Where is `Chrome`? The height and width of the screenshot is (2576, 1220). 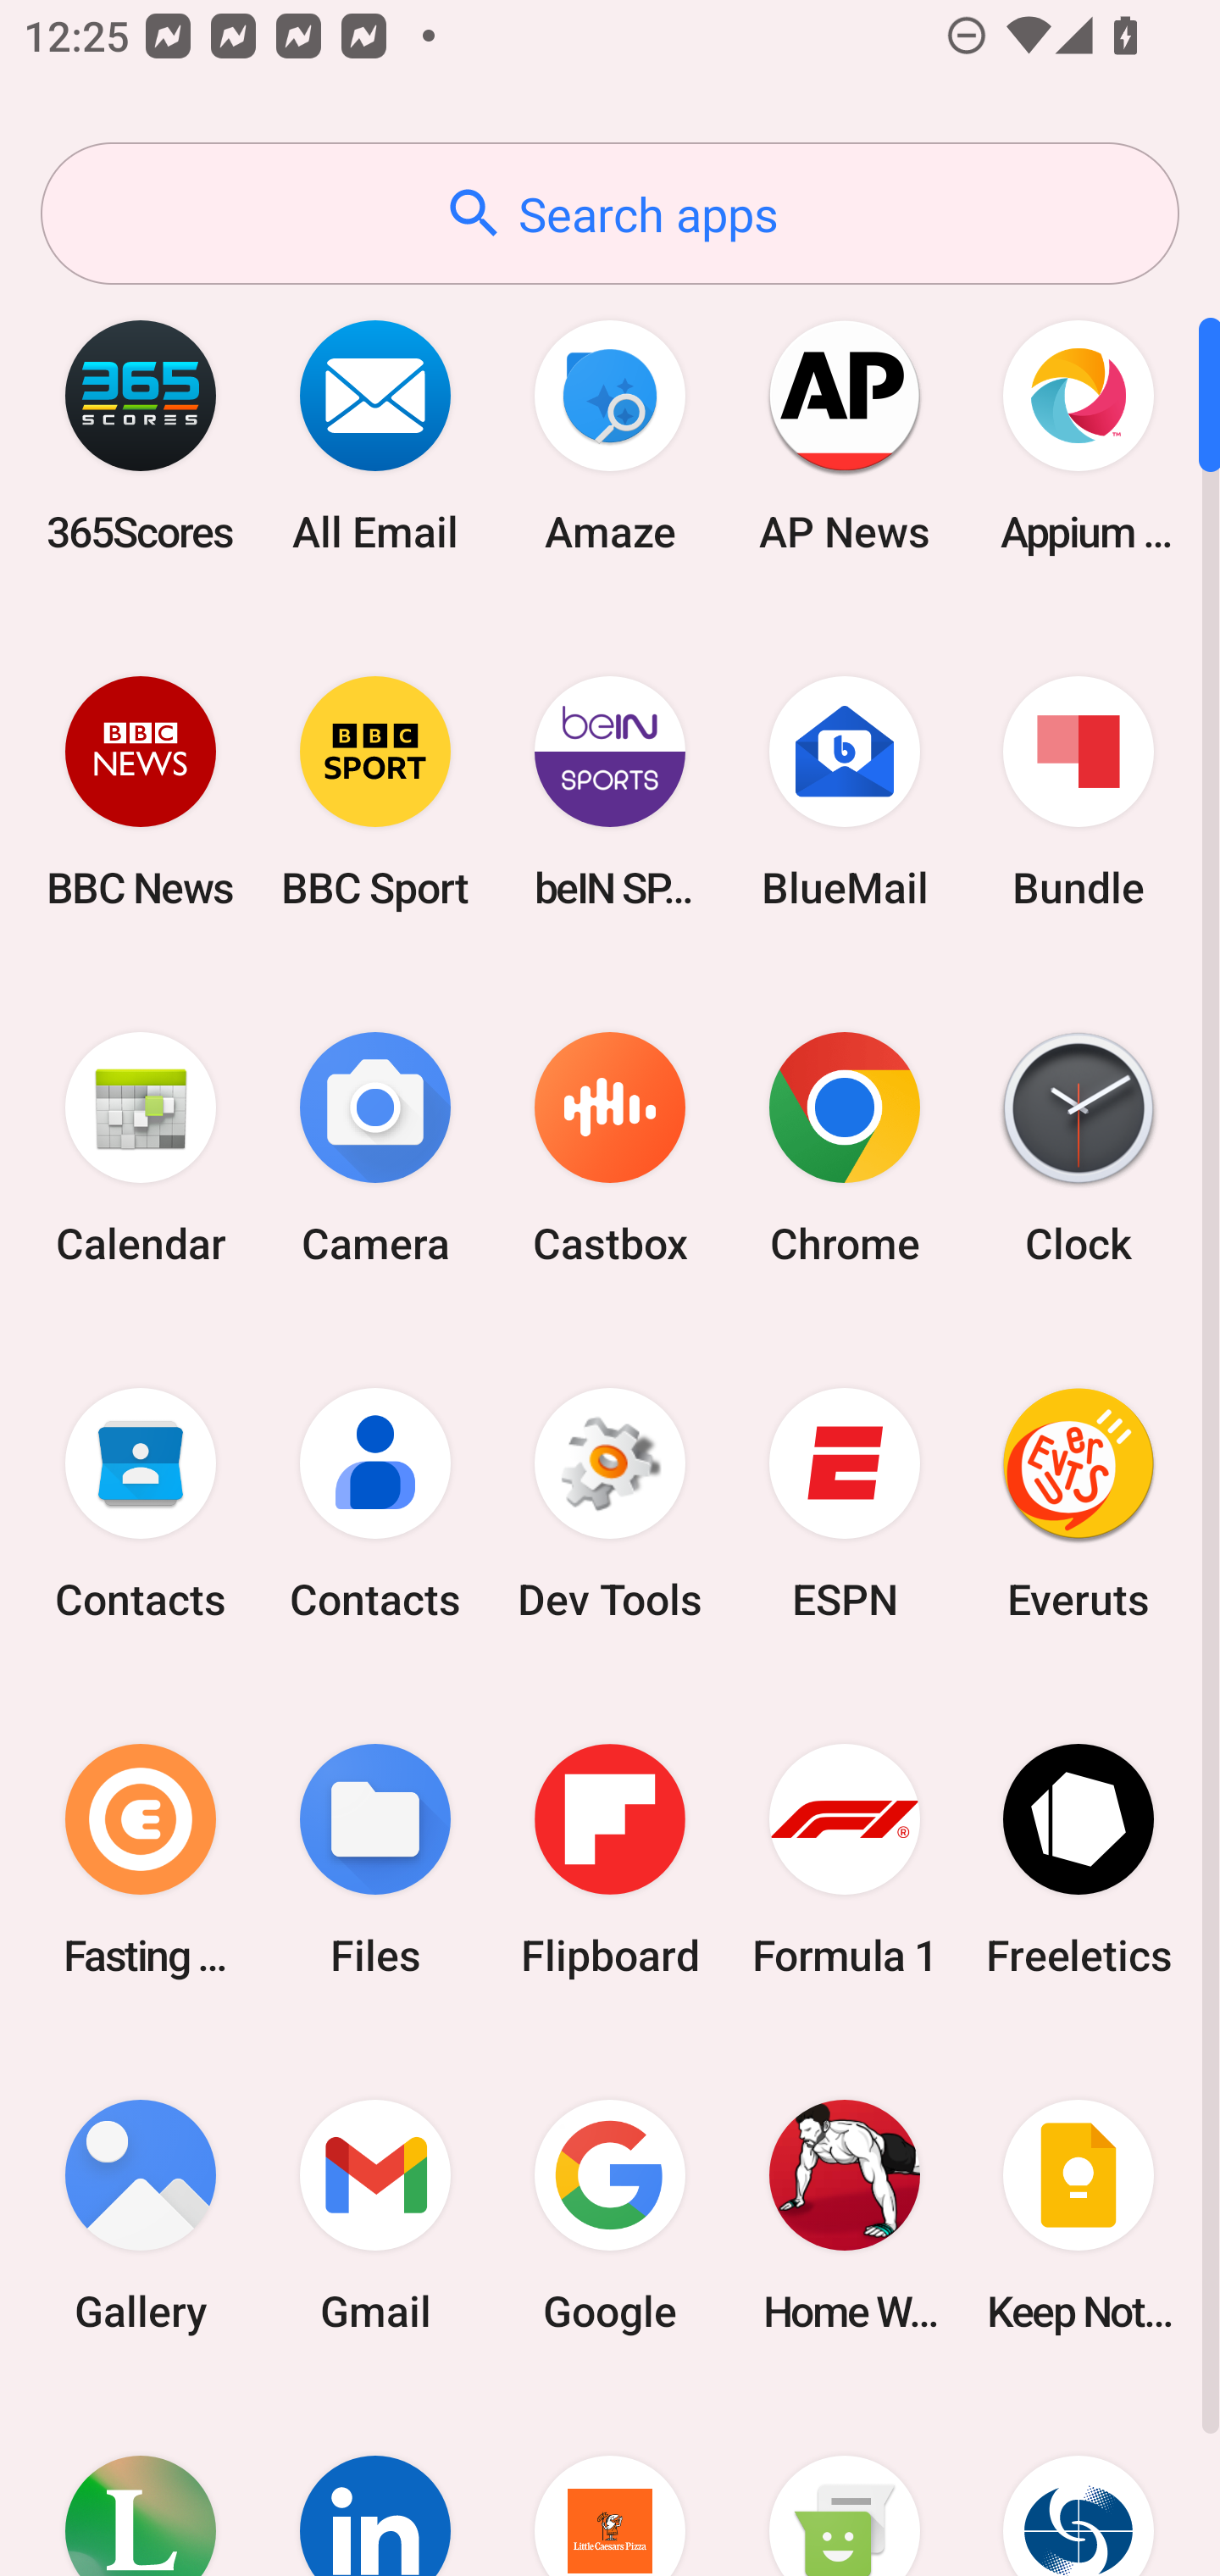 Chrome is located at coordinates (844, 1149).